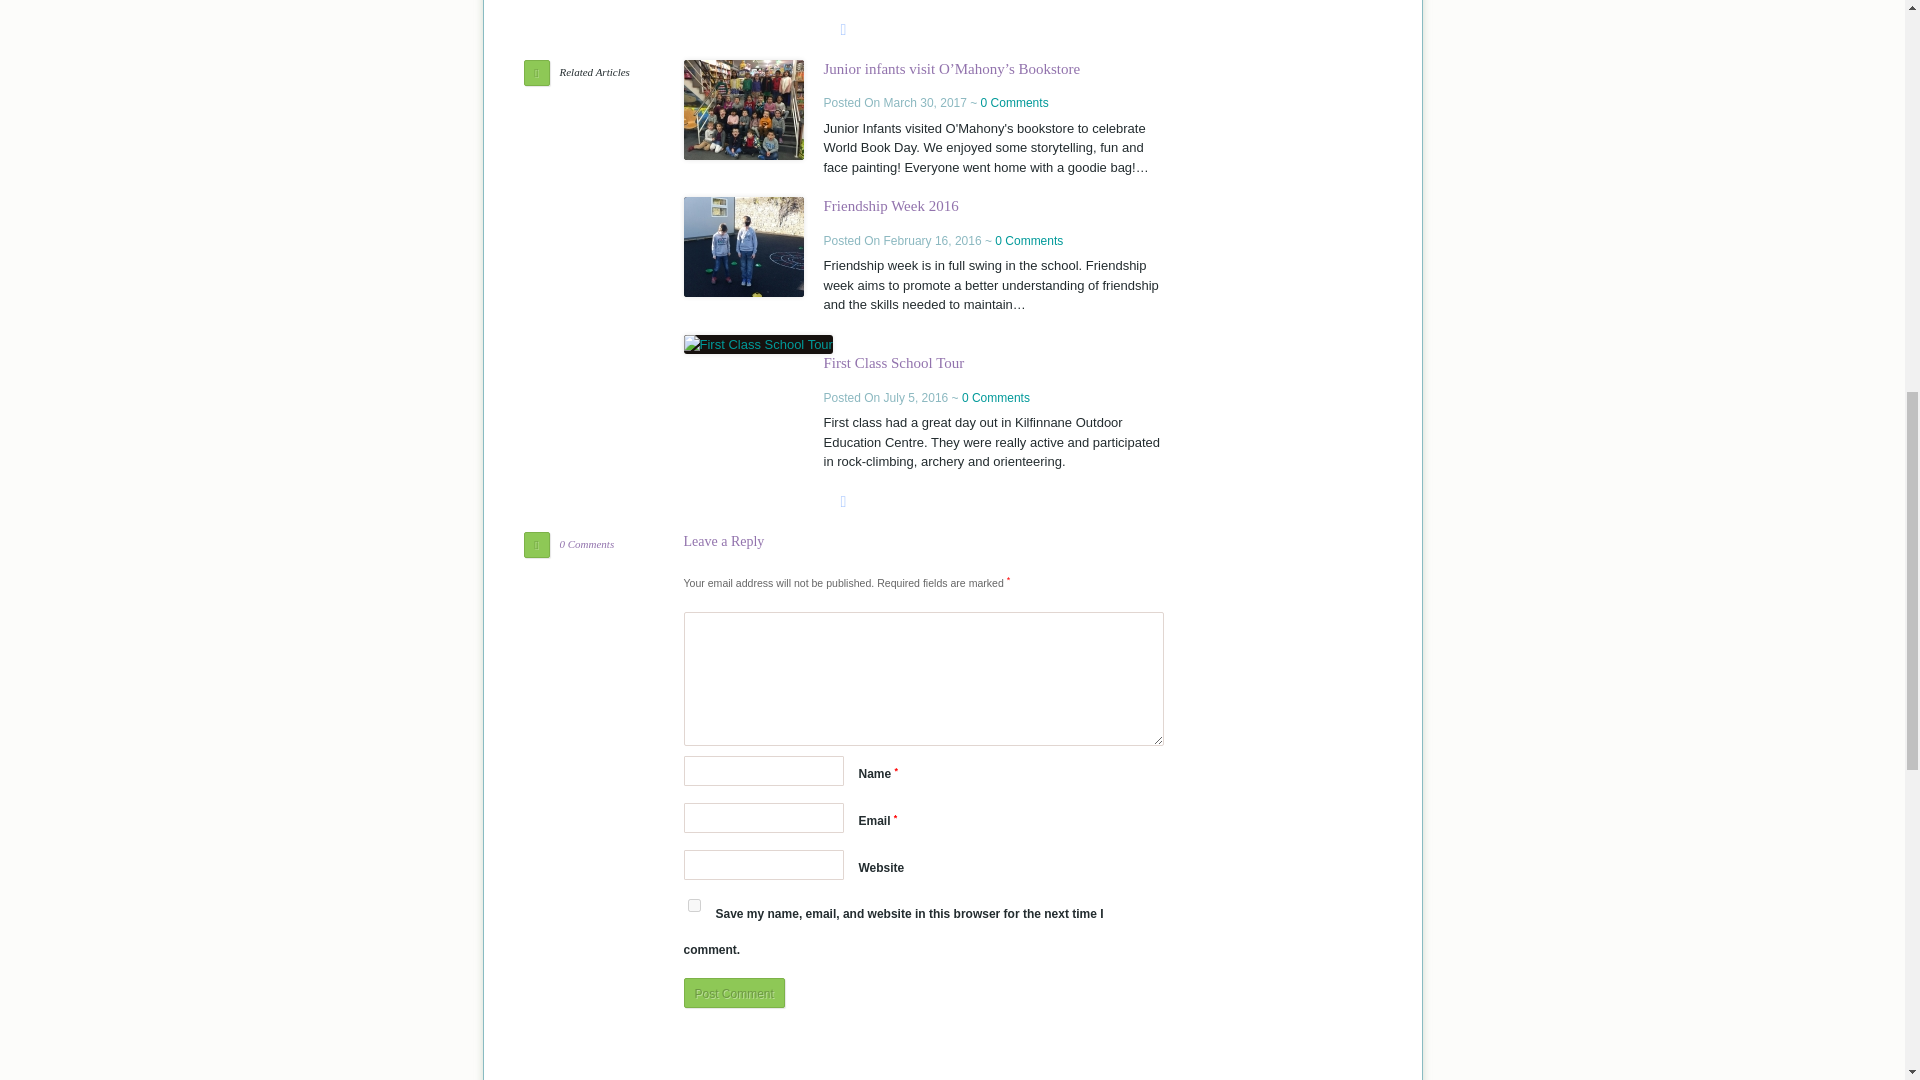 This screenshot has width=1920, height=1080. Describe the element at coordinates (1014, 103) in the screenshot. I see `0 Comments` at that location.